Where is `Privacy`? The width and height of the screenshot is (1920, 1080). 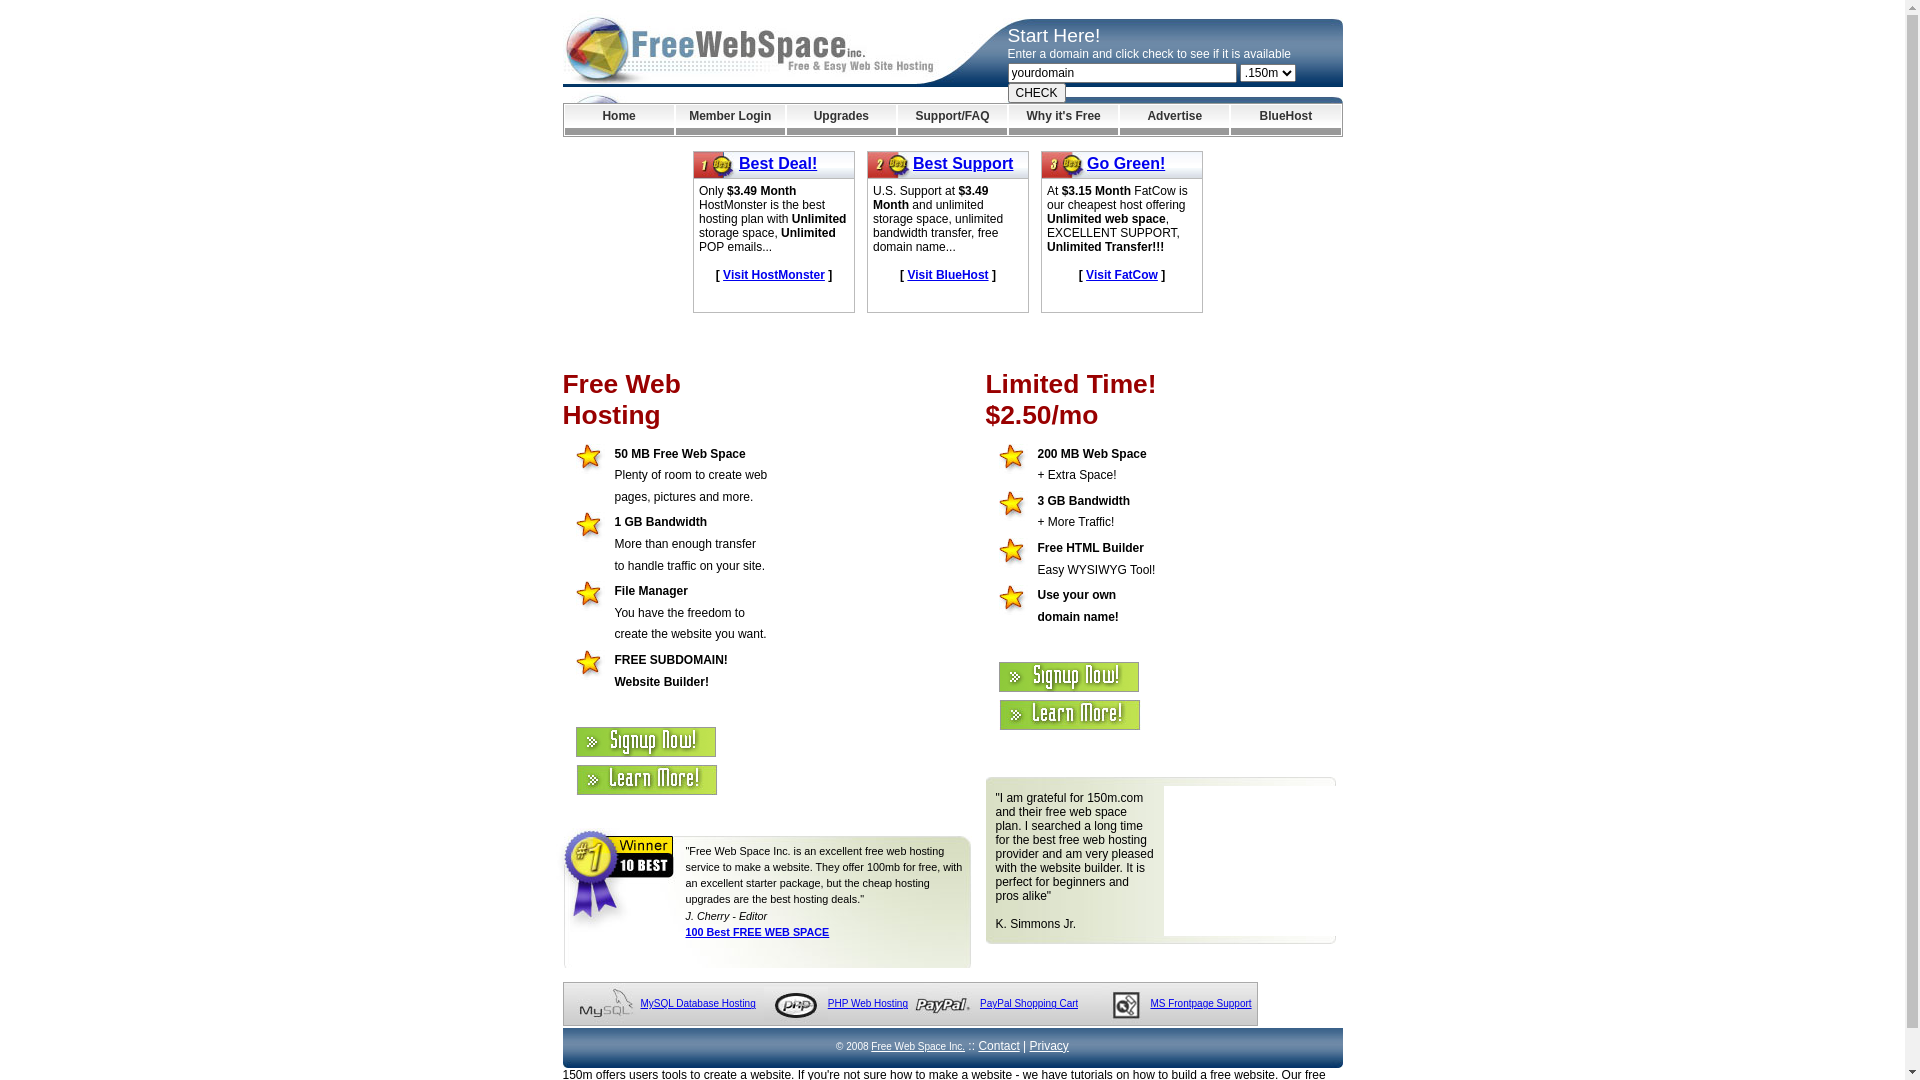
Privacy is located at coordinates (1050, 1046).